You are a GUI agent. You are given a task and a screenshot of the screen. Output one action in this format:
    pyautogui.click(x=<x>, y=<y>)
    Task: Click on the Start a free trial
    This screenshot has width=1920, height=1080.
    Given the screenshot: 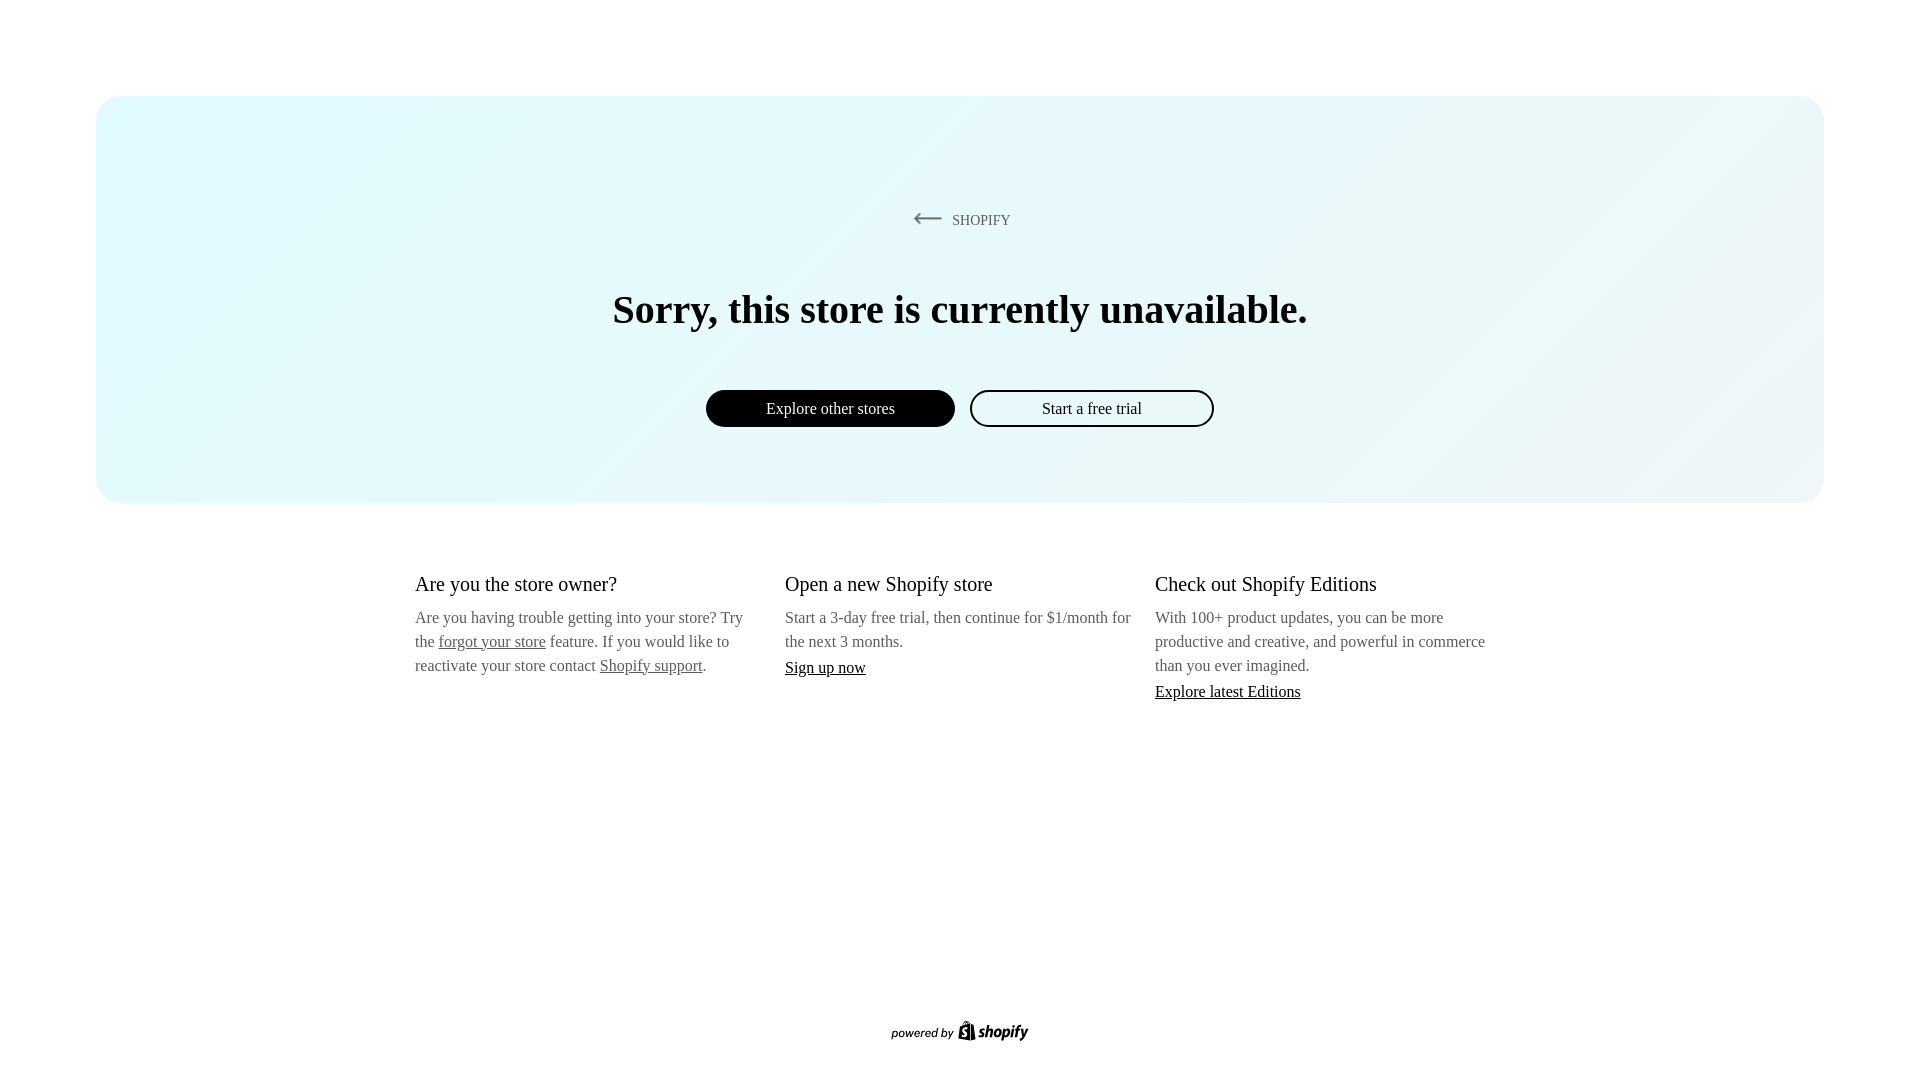 What is the action you would take?
    pyautogui.click(x=1091, y=408)
    